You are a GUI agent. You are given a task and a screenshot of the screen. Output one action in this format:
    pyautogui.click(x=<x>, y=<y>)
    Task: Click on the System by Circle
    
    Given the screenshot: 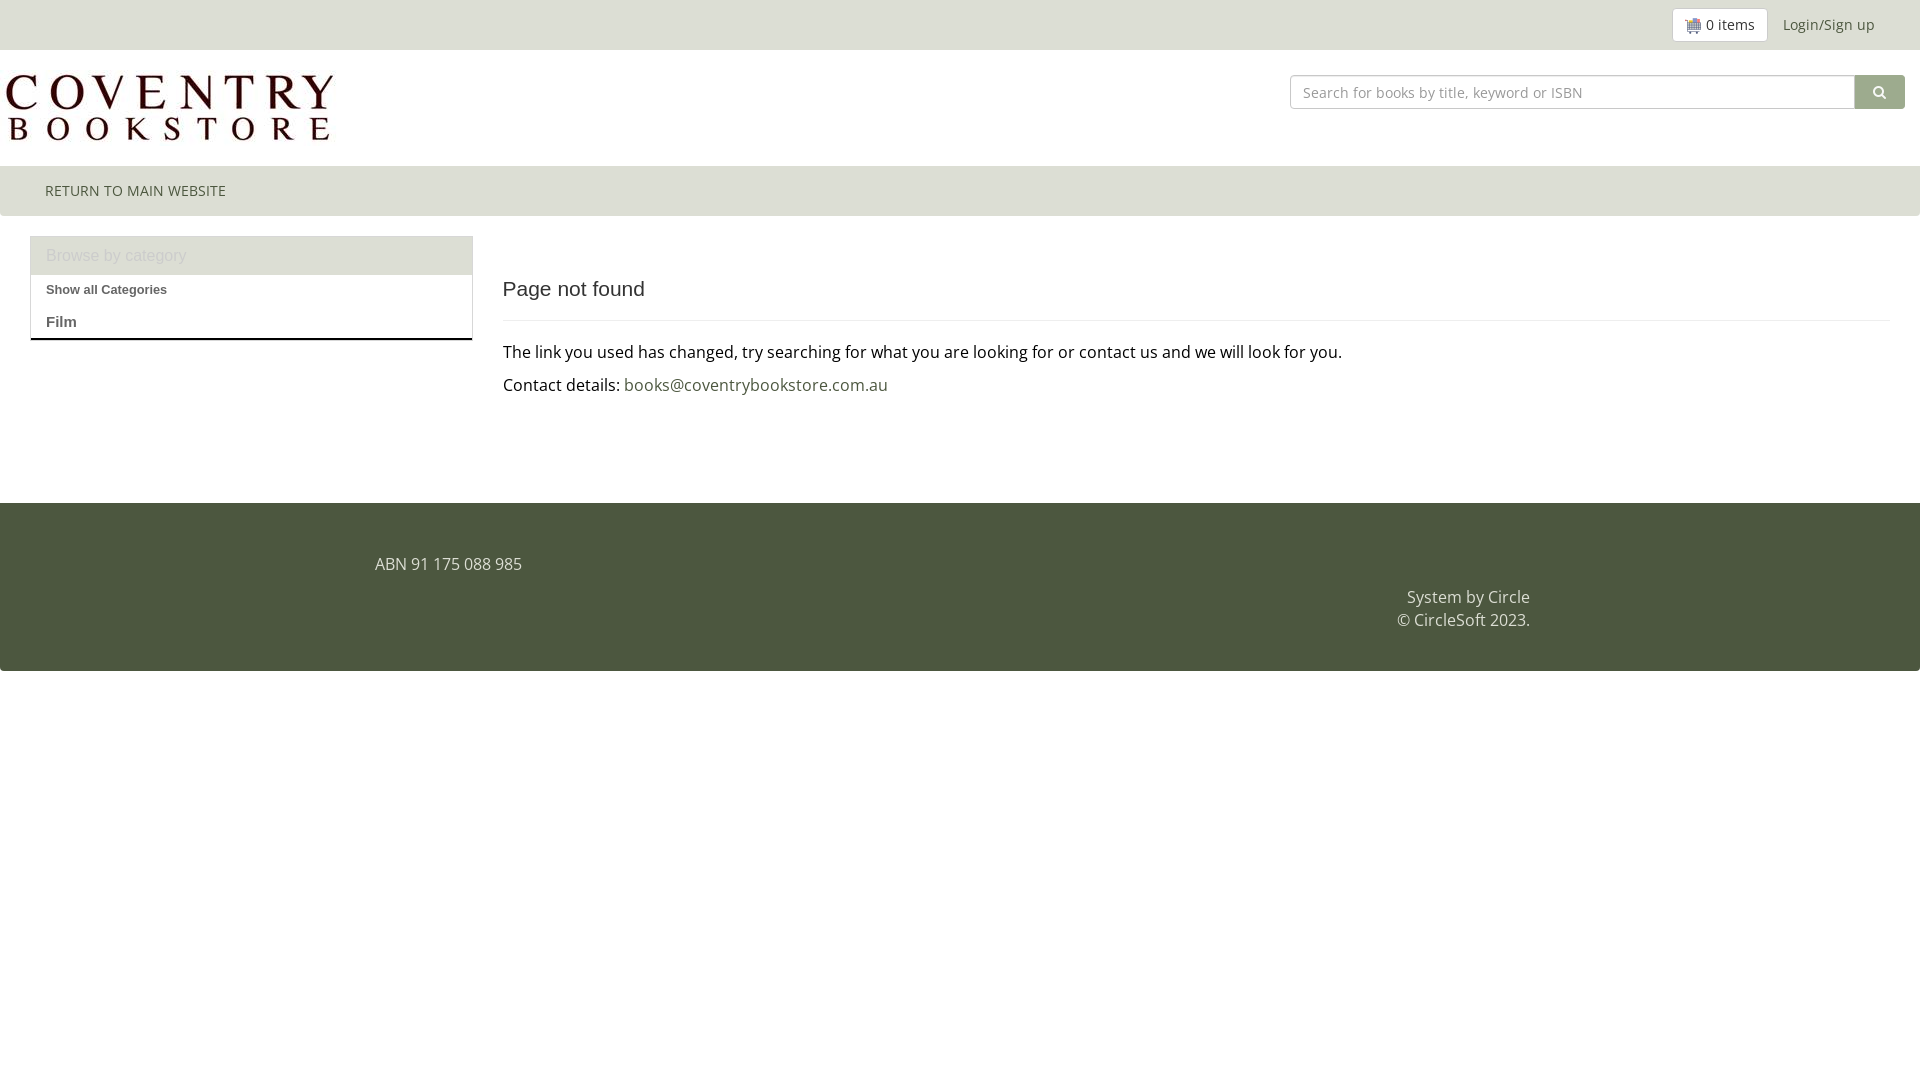 What is the action you would take?
    pyautogui.click(x=1468, y=598)
    